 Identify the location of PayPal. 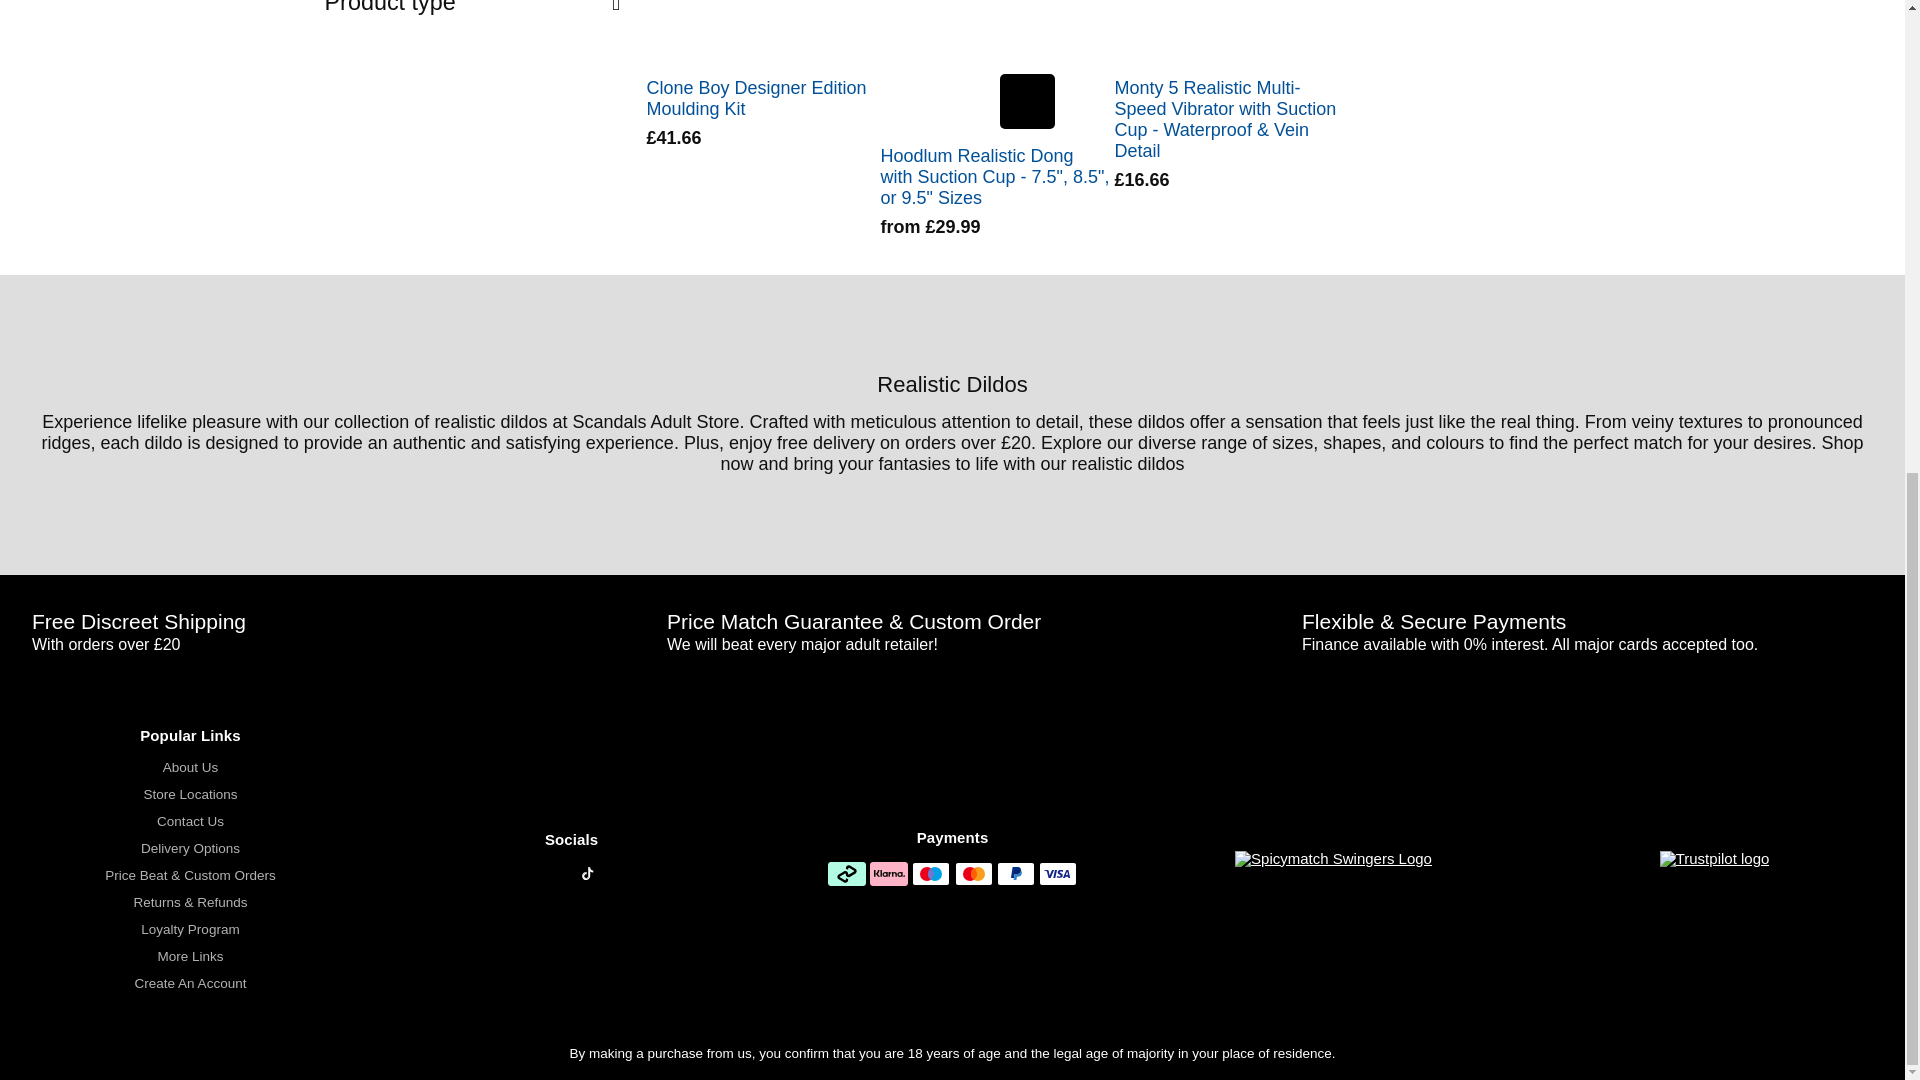
(1015, 873).